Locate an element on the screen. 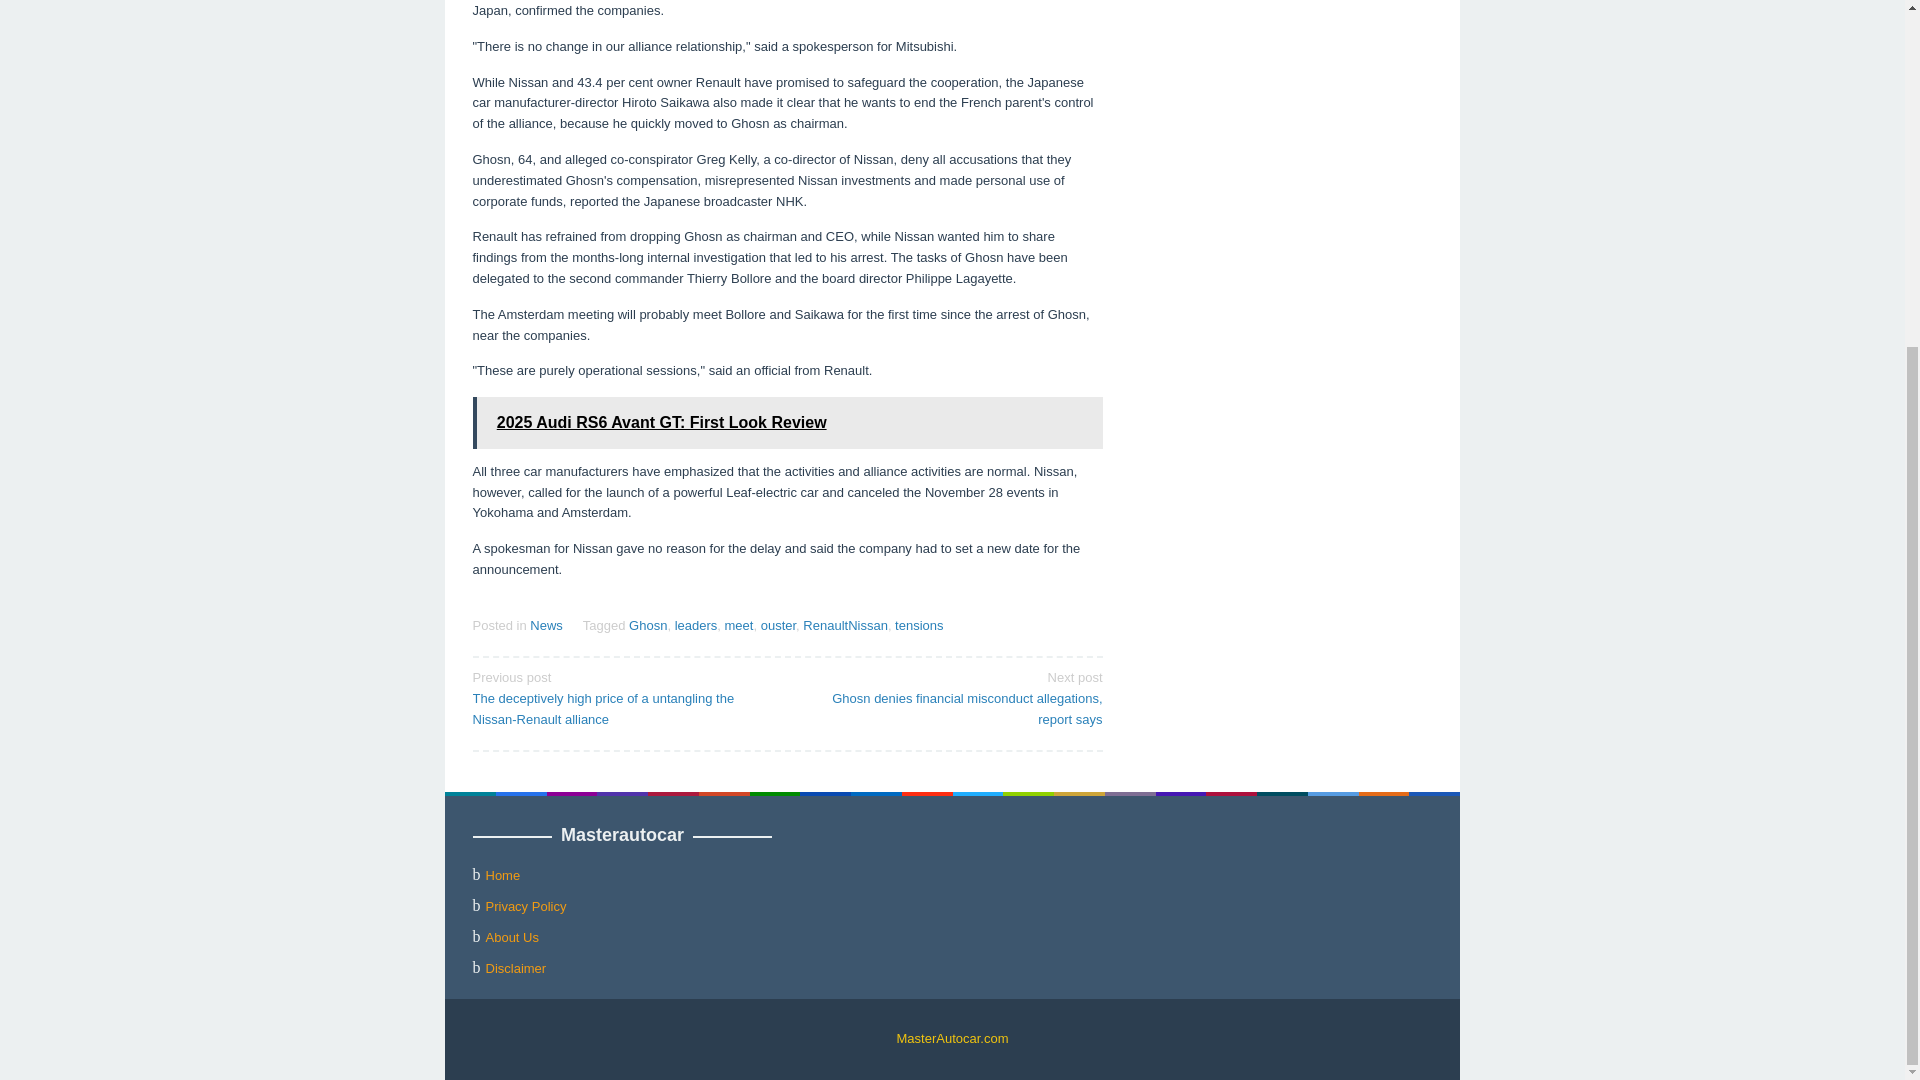 This screenshot has height=1080, width=1920. Ghosn is located at coordinates (648, 624).